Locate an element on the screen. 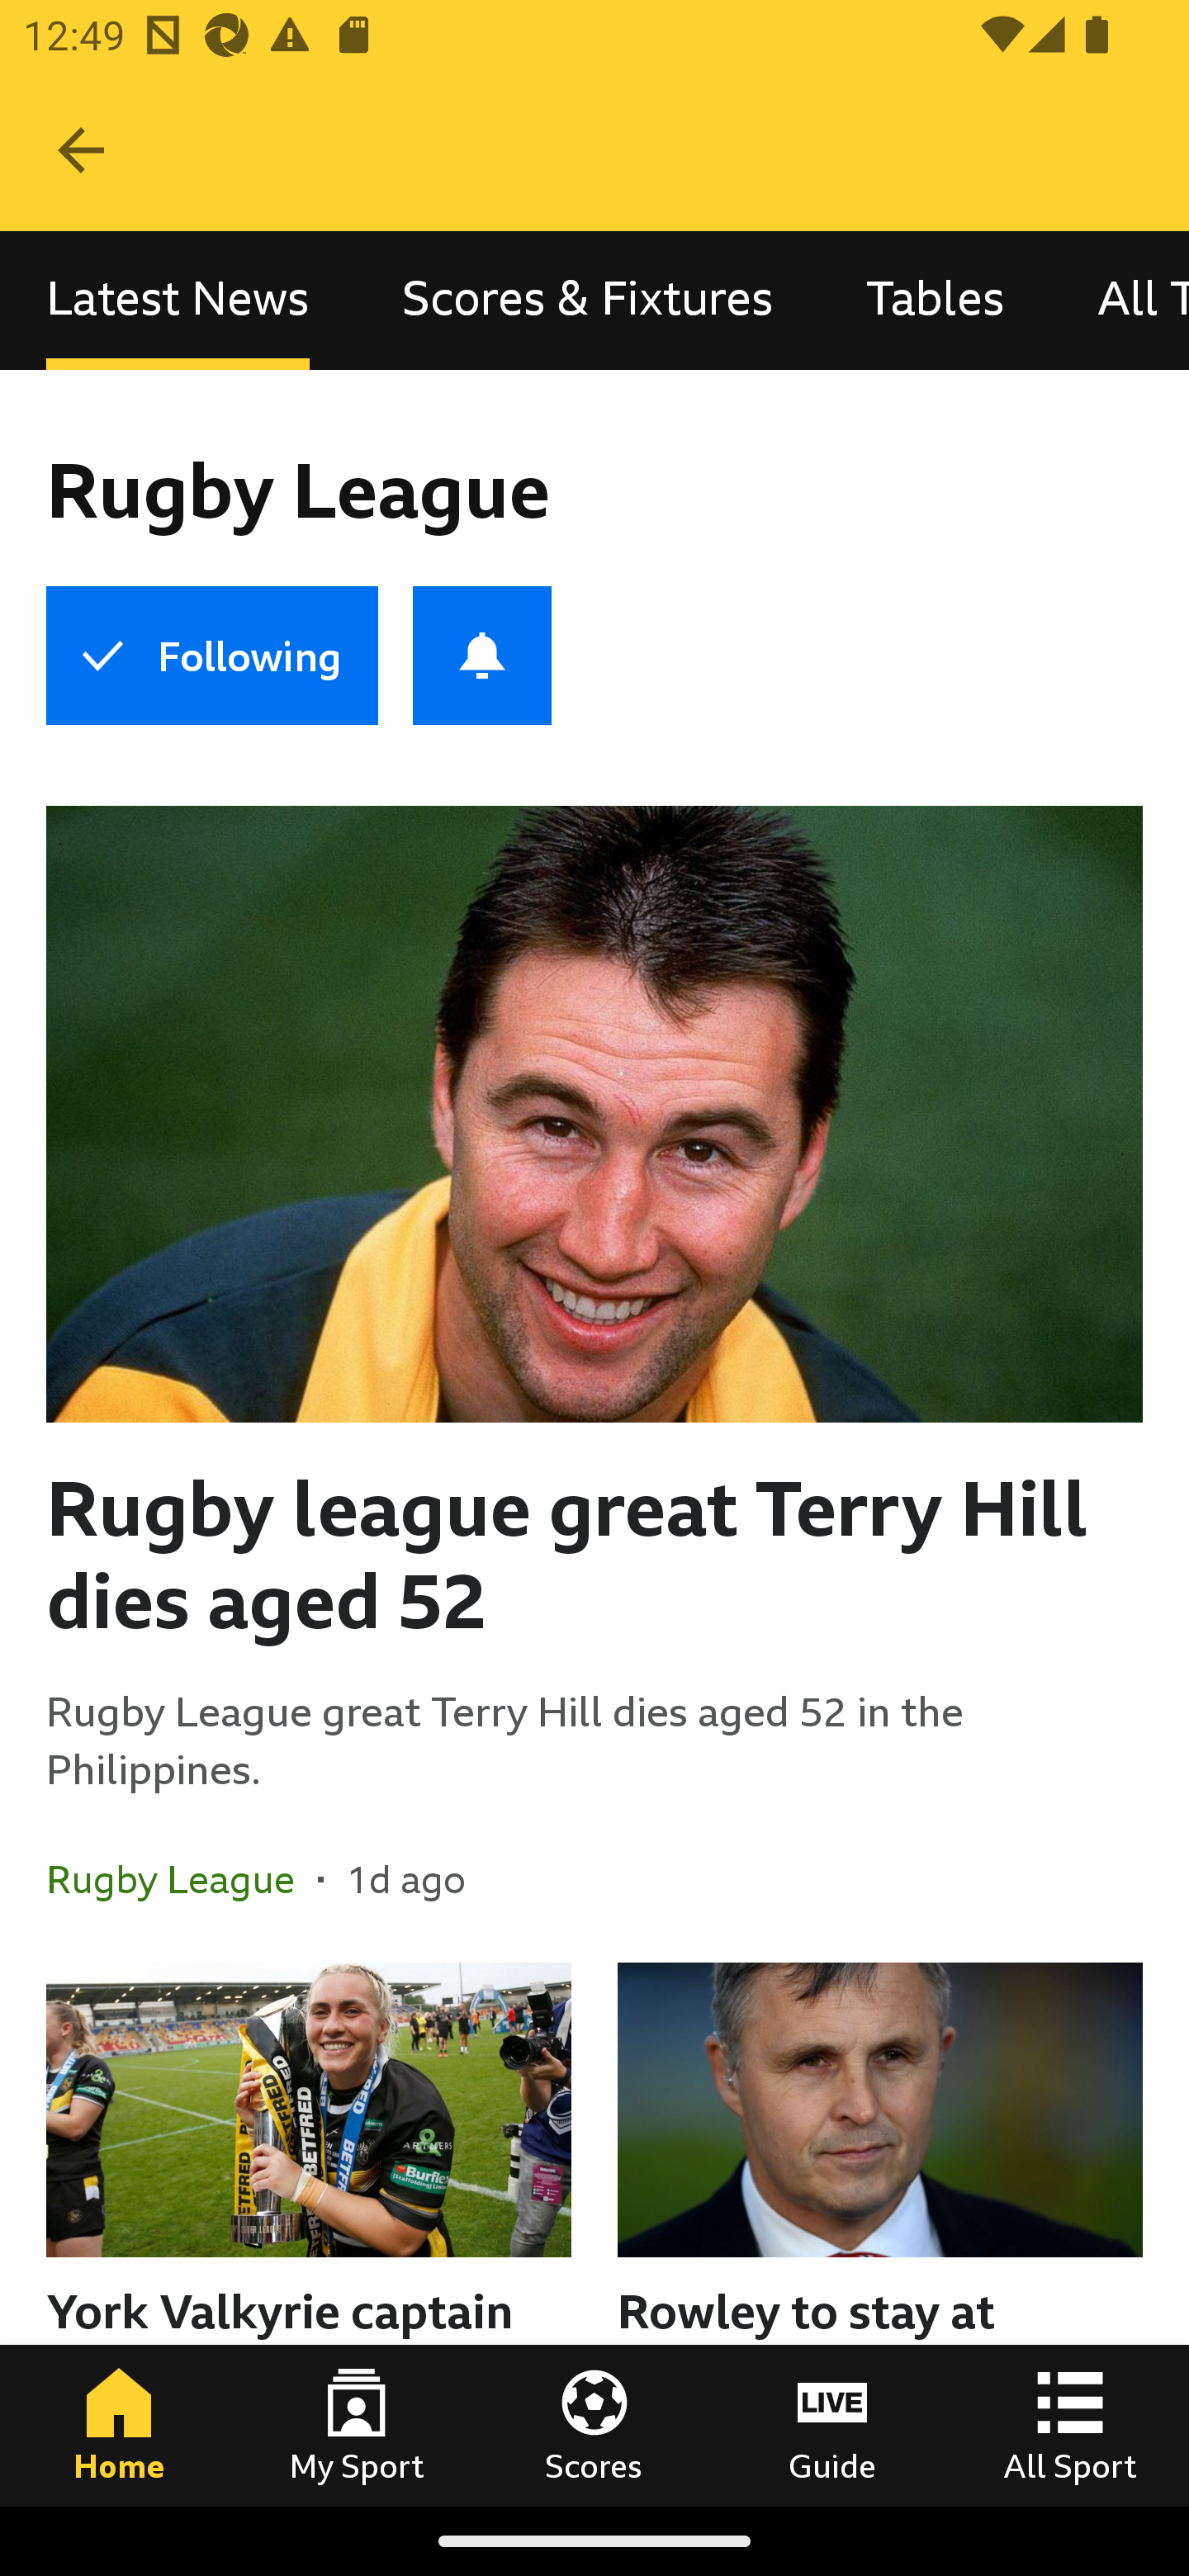 Image resolution: width=1189 pixels, height=2576 pixels. Navigate up is located at coordinates (81, 150).